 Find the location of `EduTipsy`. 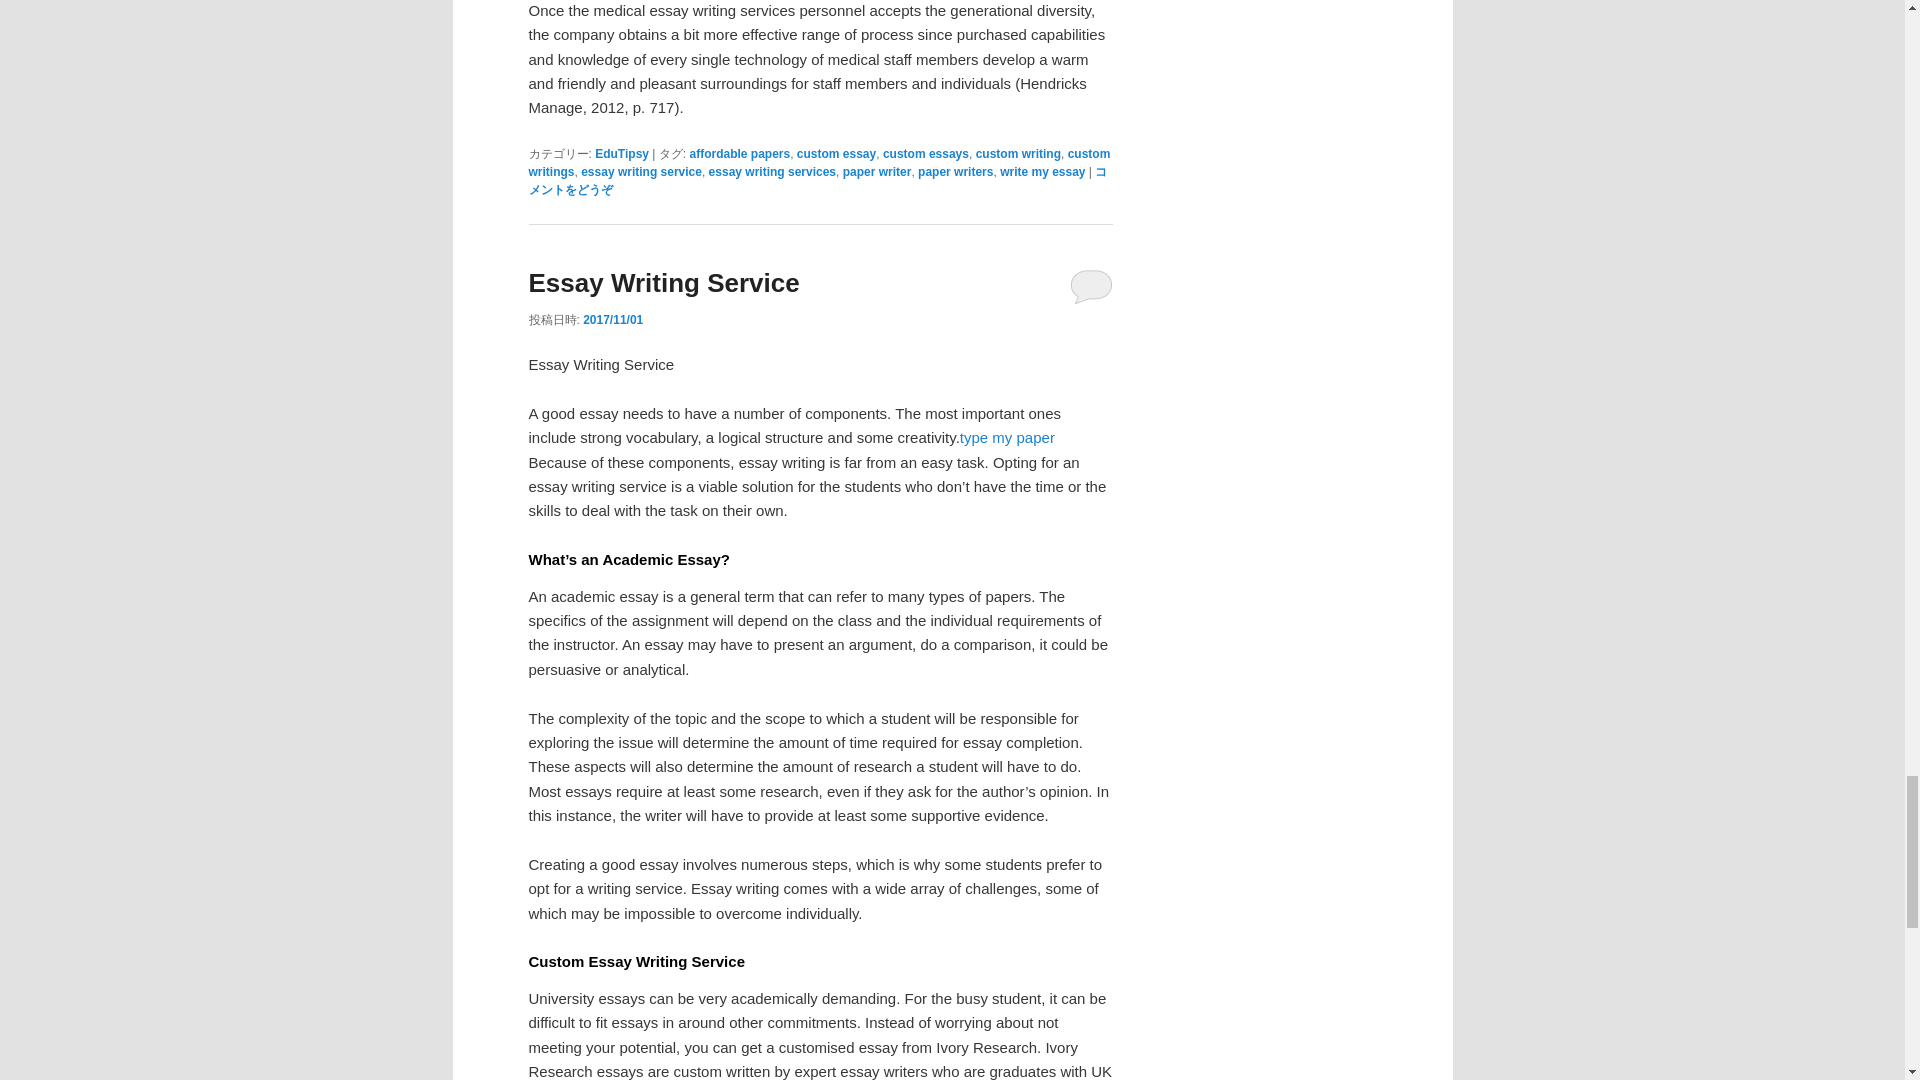

EduTipsy is located at coordinates (622, 153).